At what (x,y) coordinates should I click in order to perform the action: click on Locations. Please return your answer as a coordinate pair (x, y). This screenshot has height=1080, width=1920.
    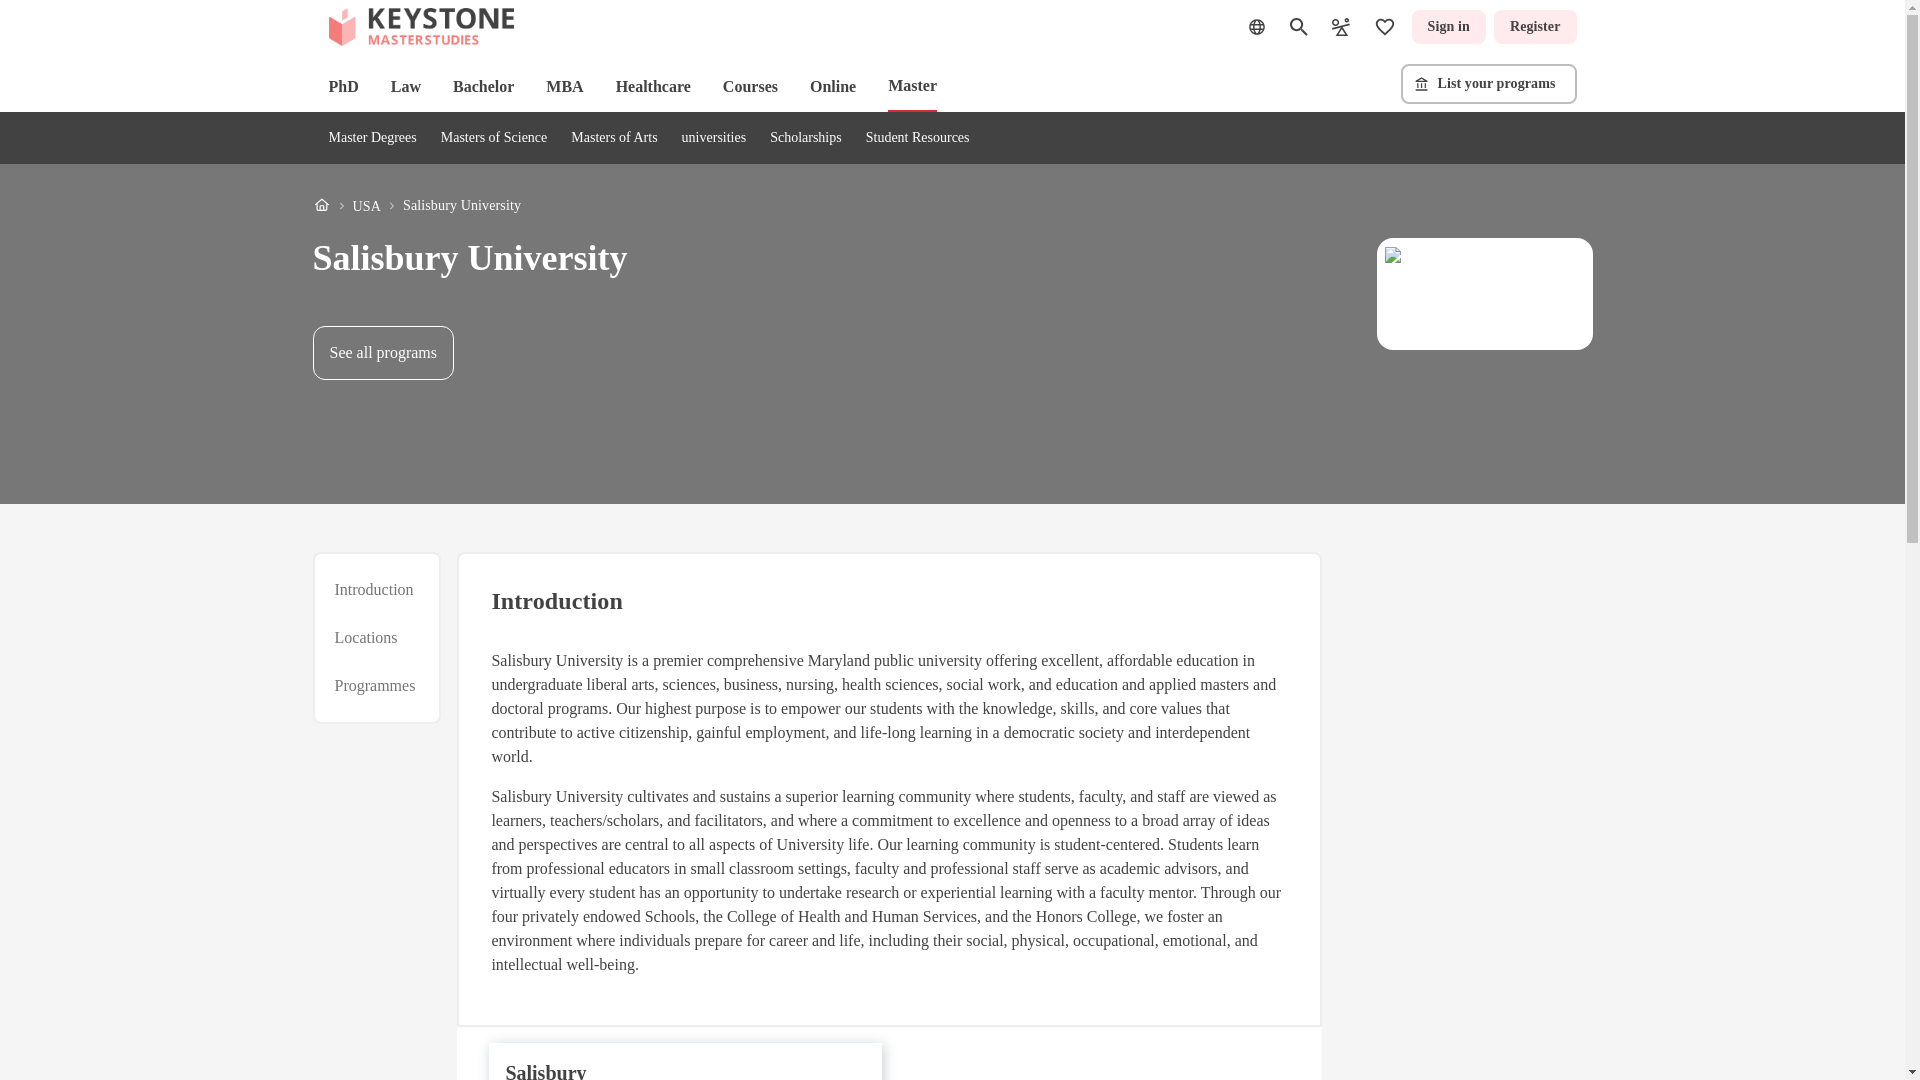
    Looking at the image, I should click on (366, 638).